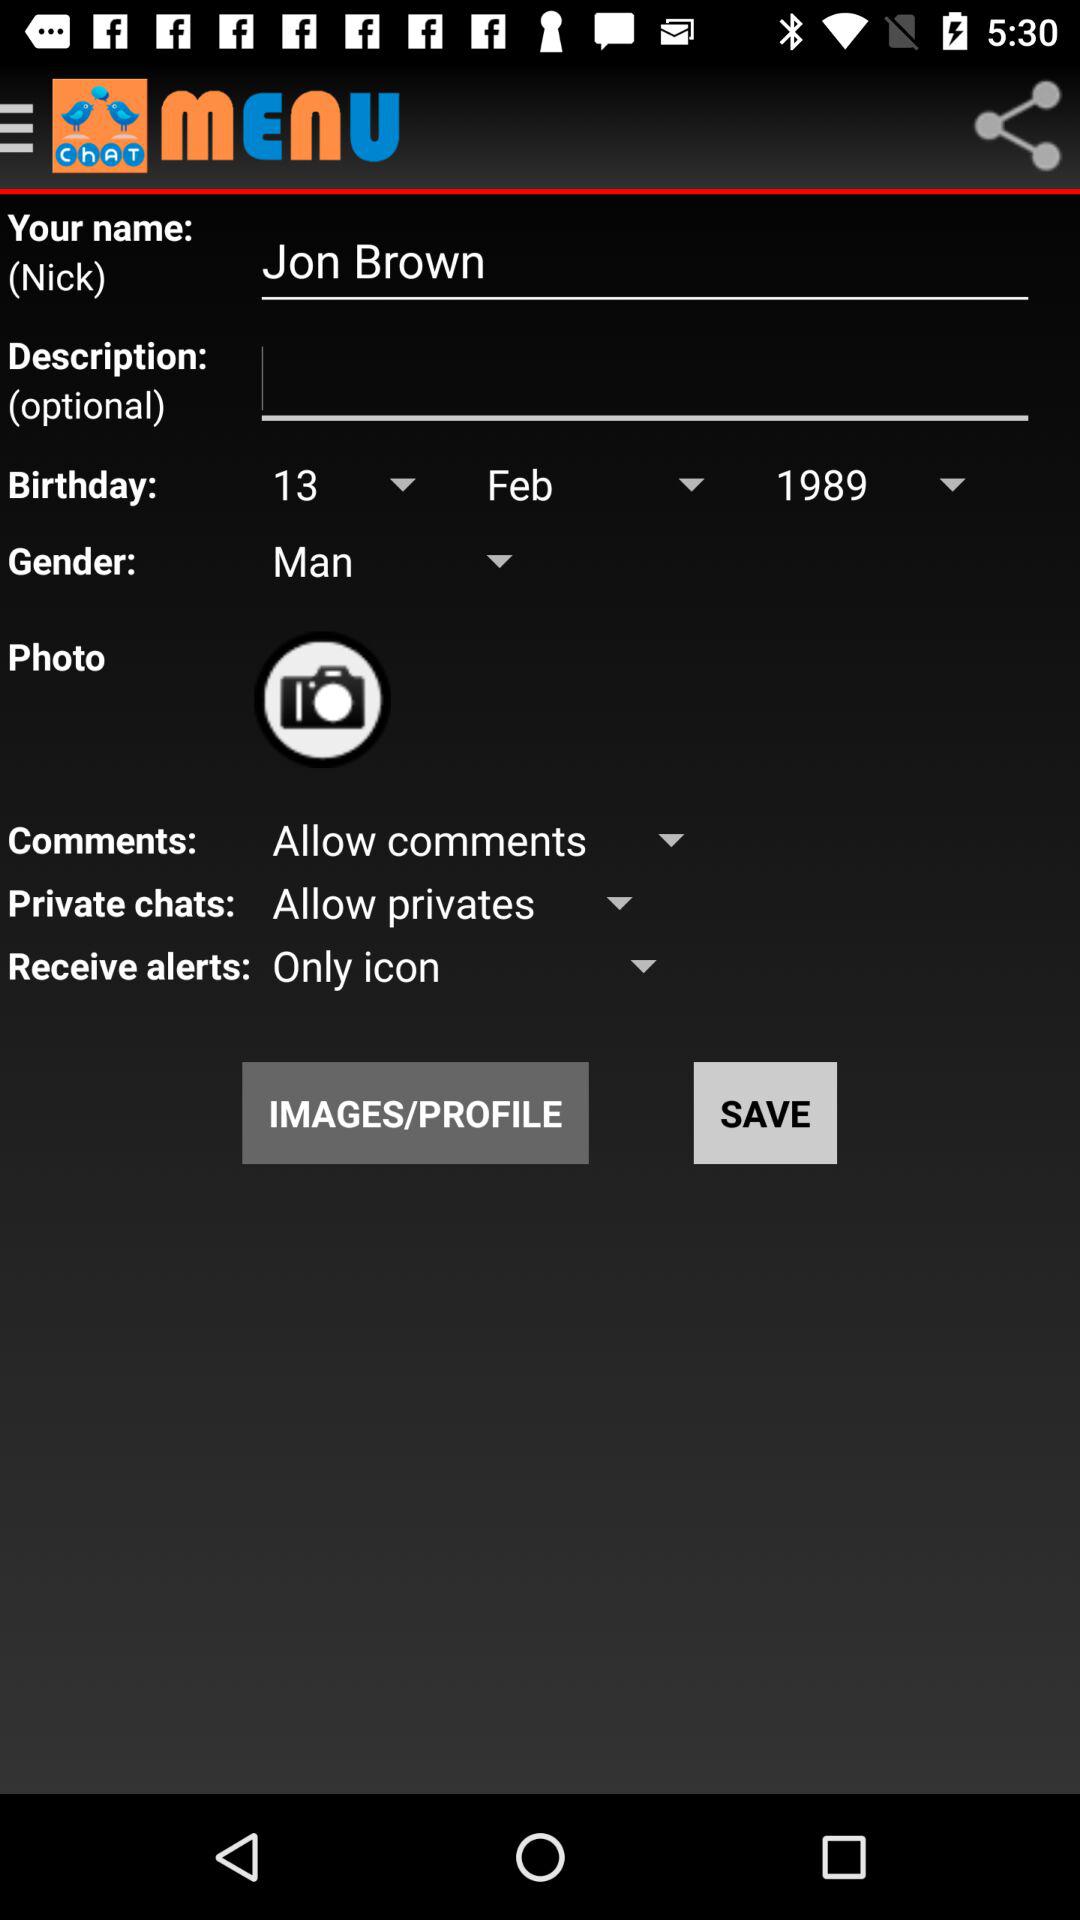 Image resolution: width=1080 pixels, height=1920 pixels. I want to click on type description in description box, so click(644, 379).